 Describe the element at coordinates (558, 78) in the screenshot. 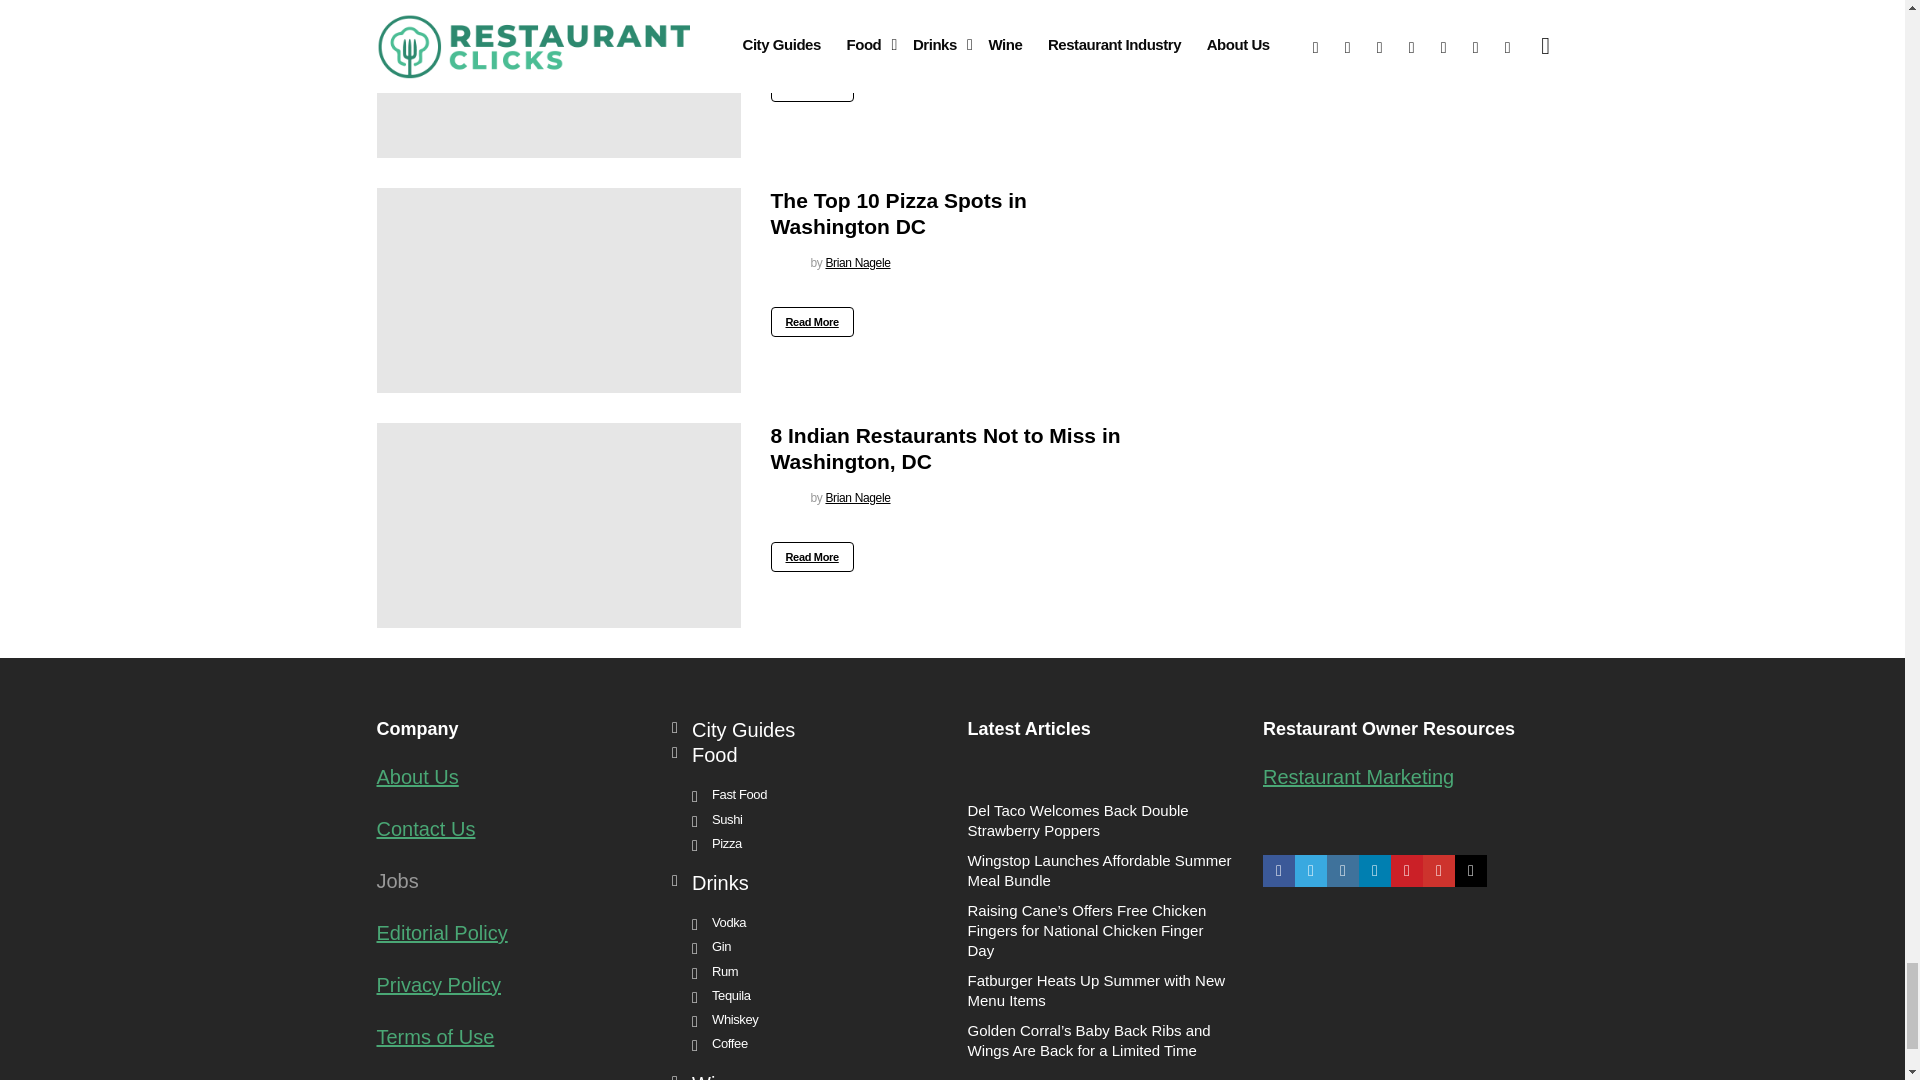

I see `Where to Get Amazing Sushi in Washington DC` at that location.